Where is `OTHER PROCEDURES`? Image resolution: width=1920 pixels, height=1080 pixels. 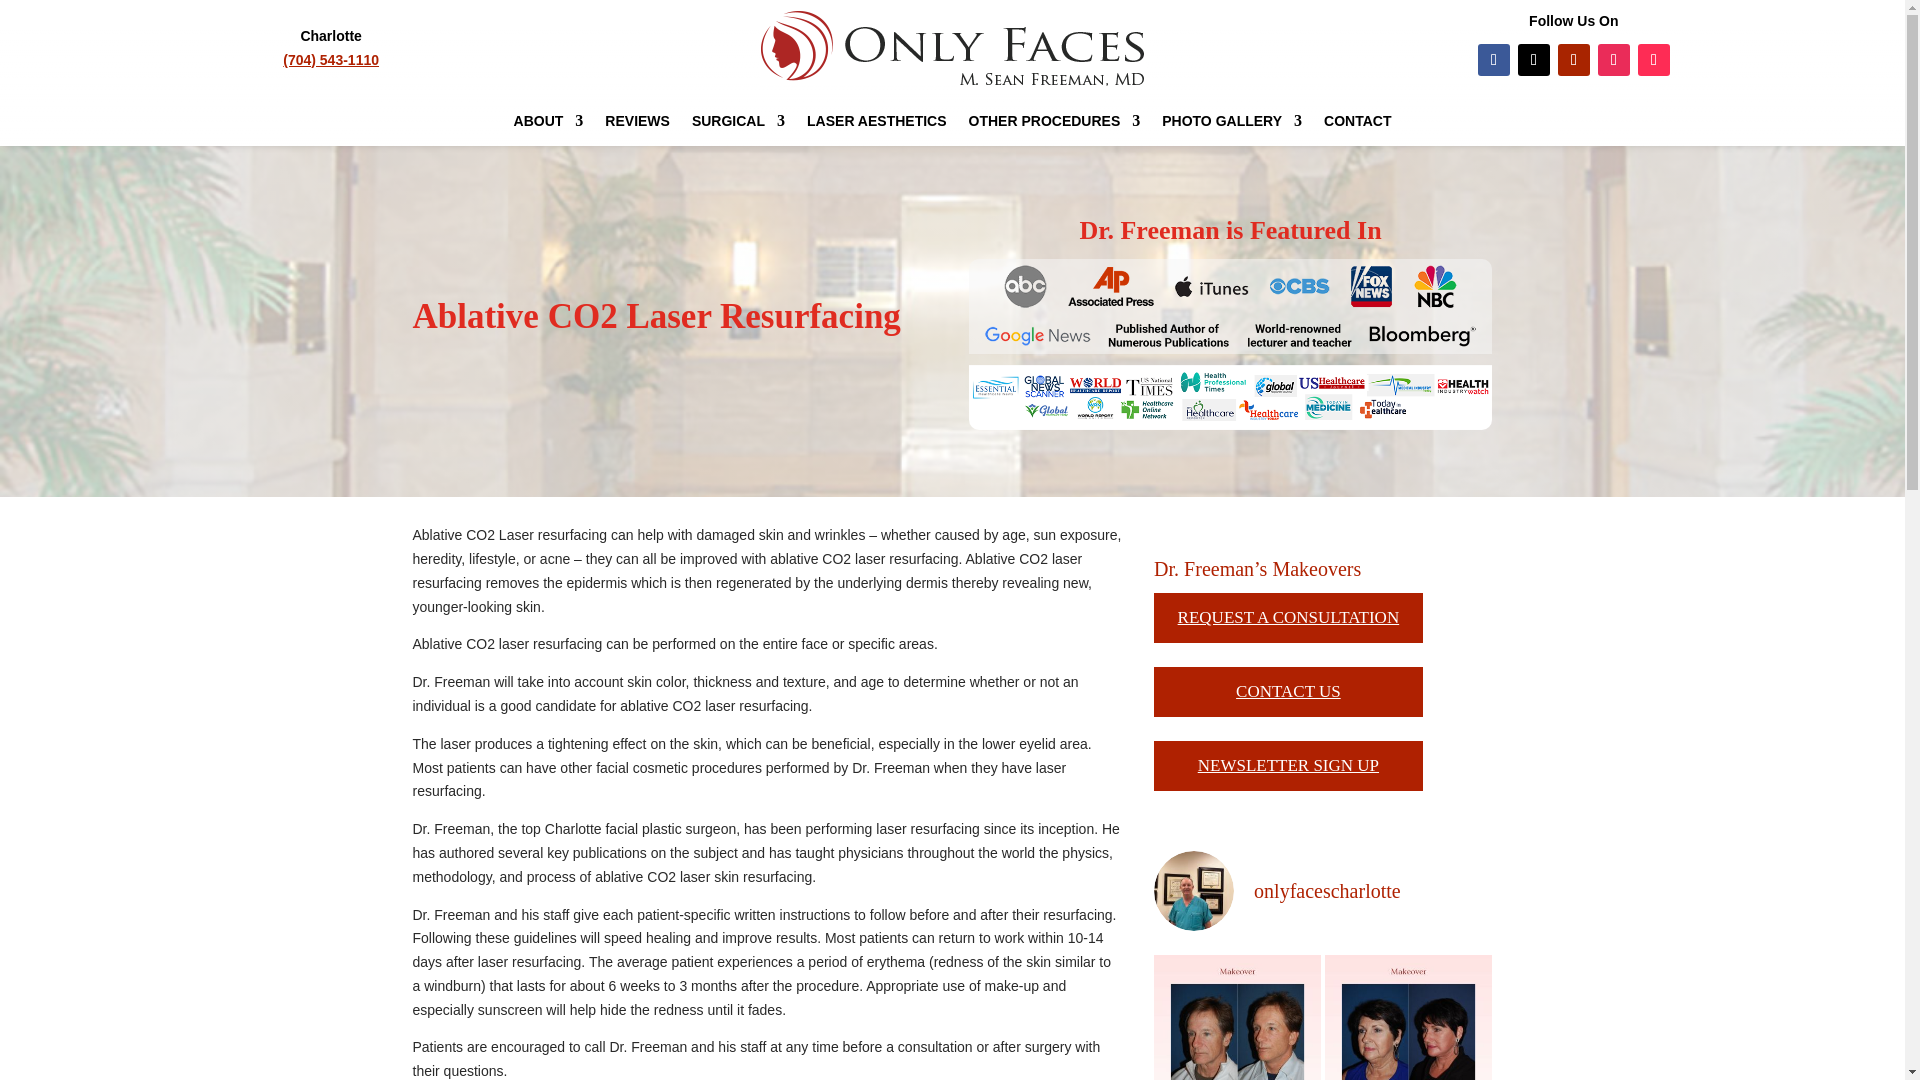
OTHER PROCEDURES is located at coordinates (1054, 125).